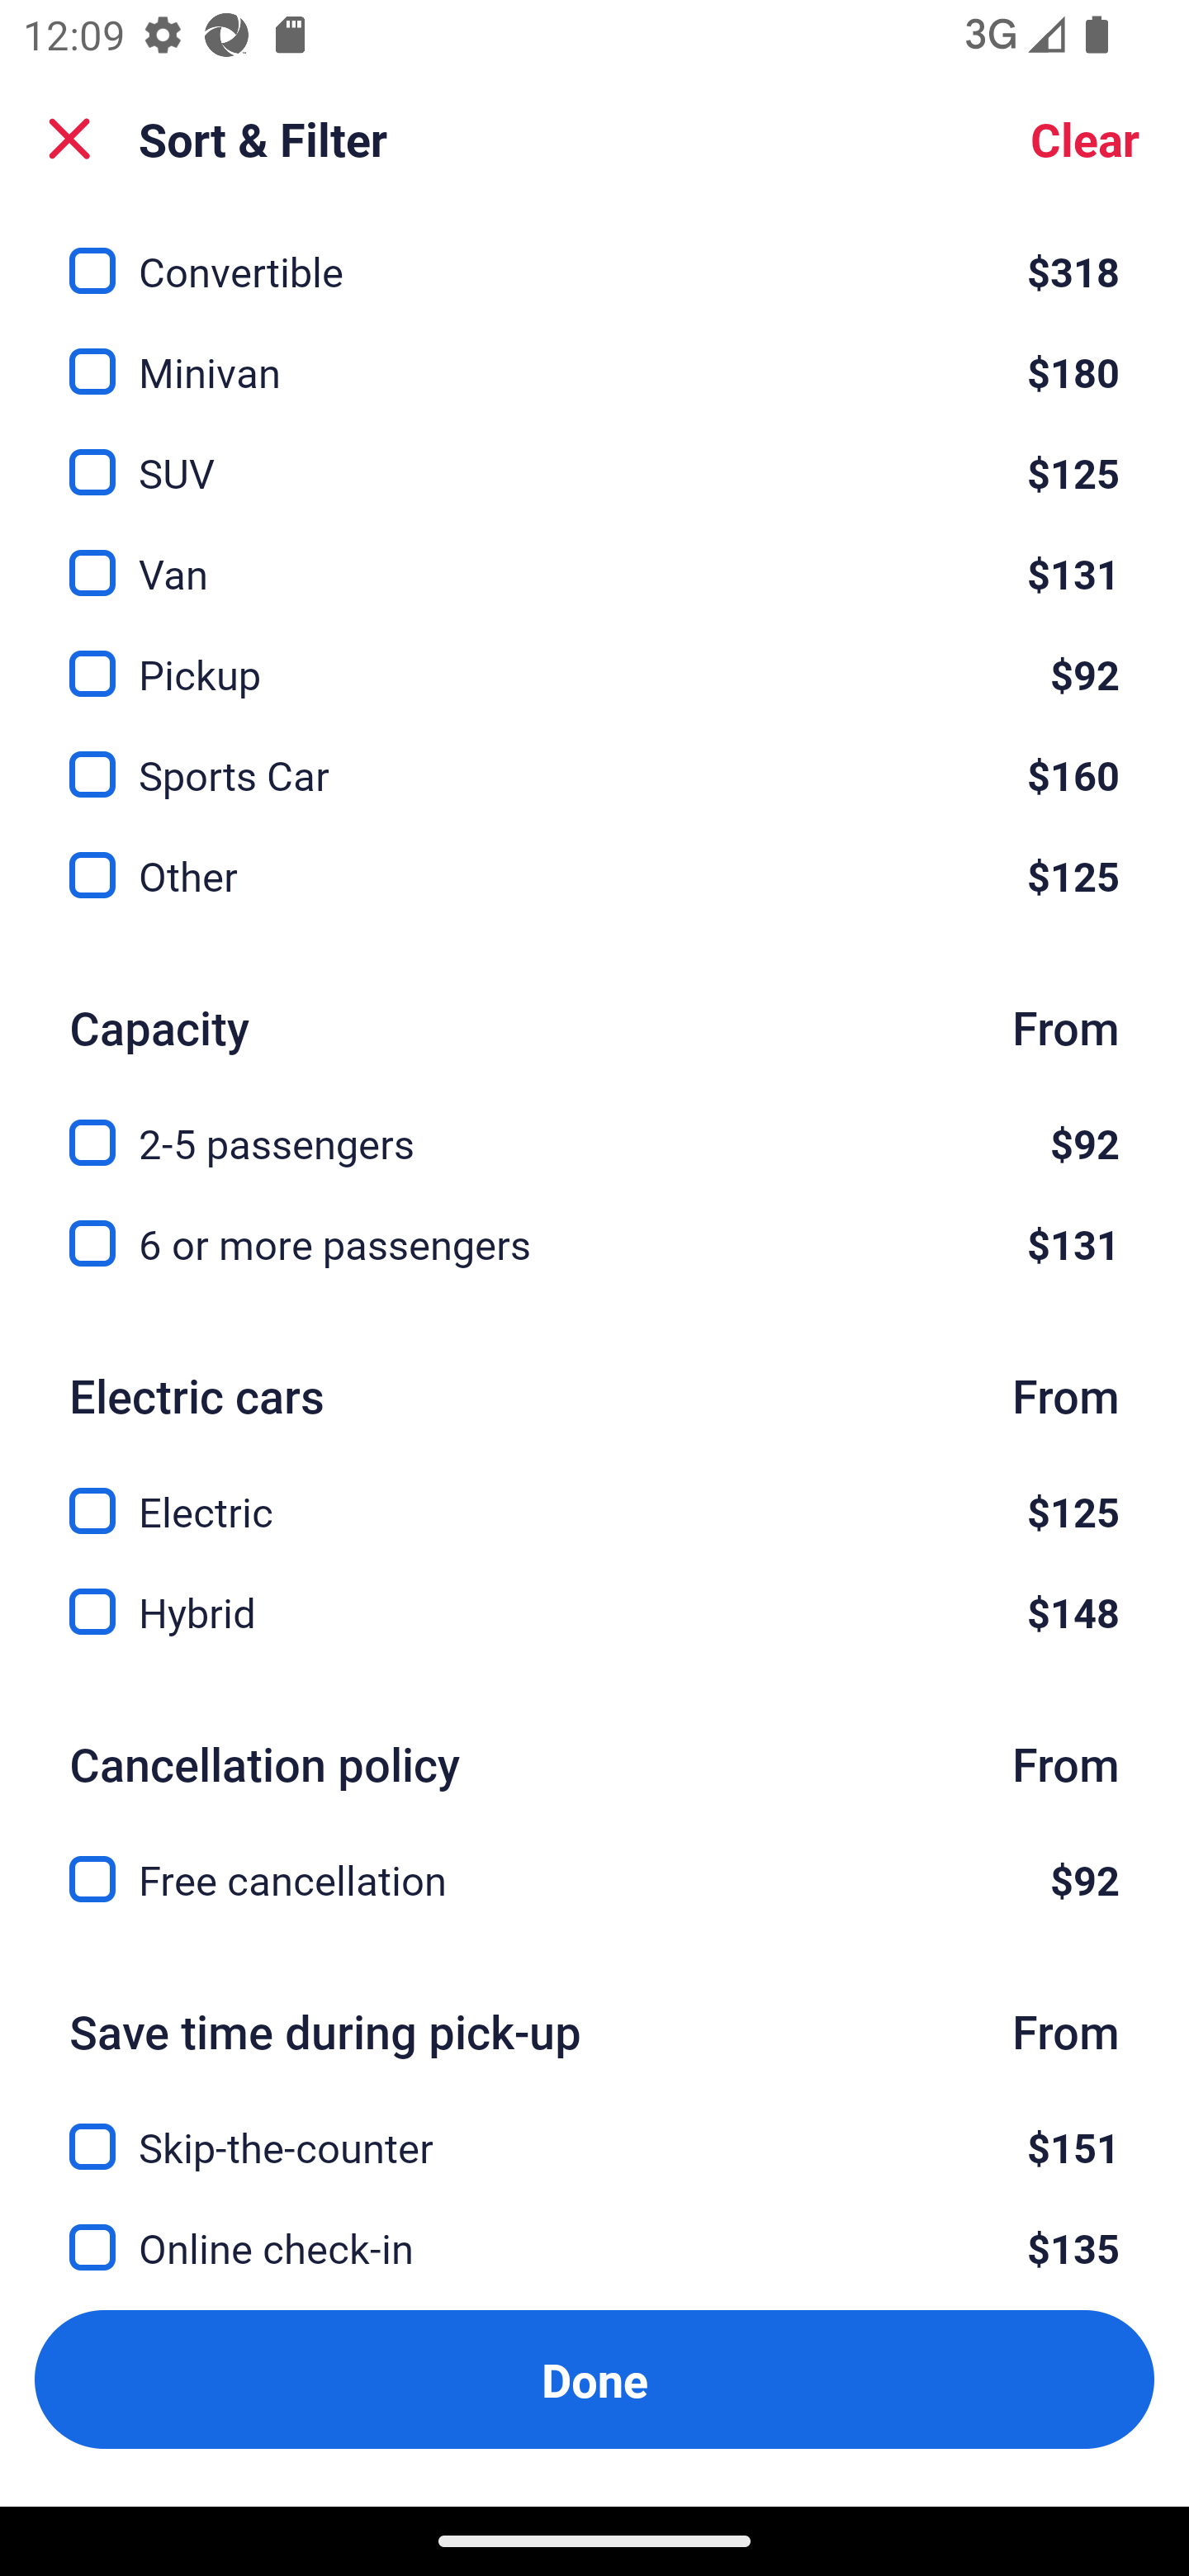  I want to click on Free cancellation, $92 Free cancellation $92, so click(594, 1880).